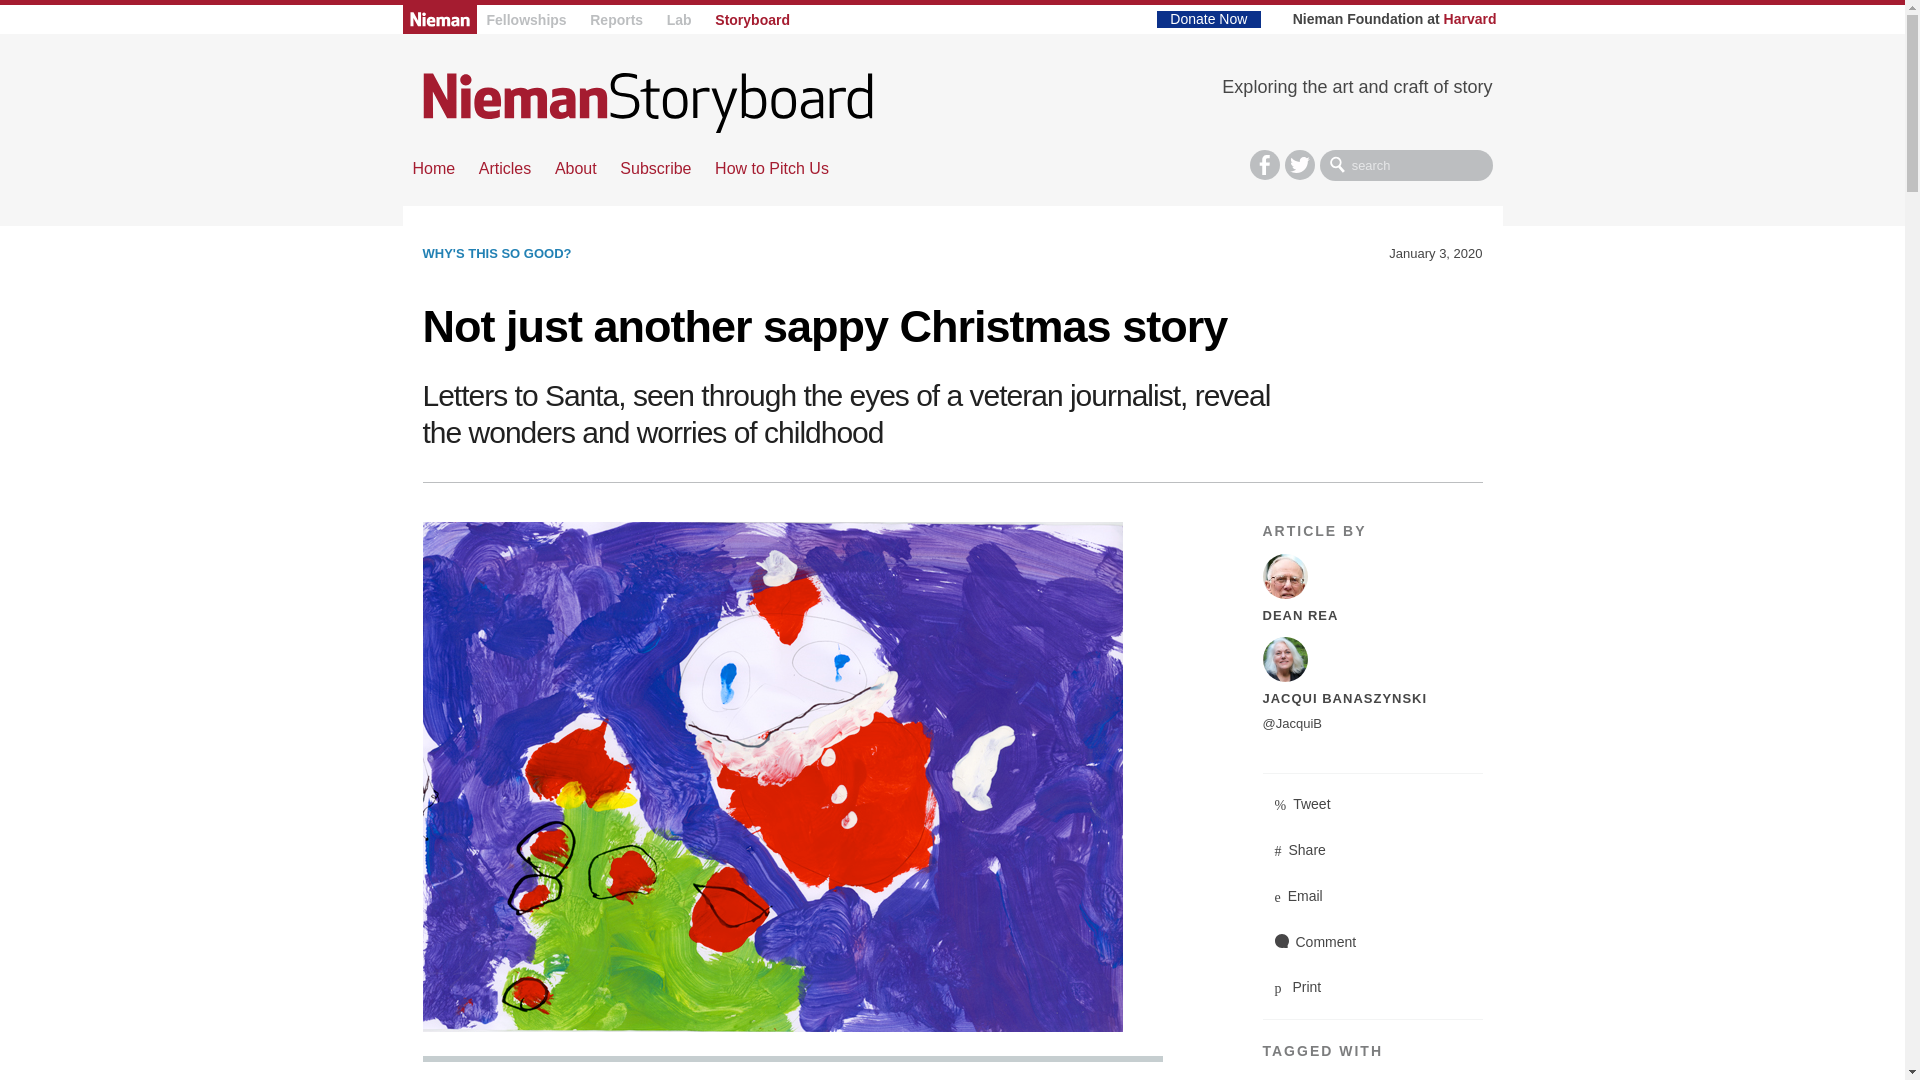 Image resolution: width=1920 pixels, height=1080 pixels. Describe the element at coordinates (1208, 18) in the screenshot. I see `Donate Now` at that location.